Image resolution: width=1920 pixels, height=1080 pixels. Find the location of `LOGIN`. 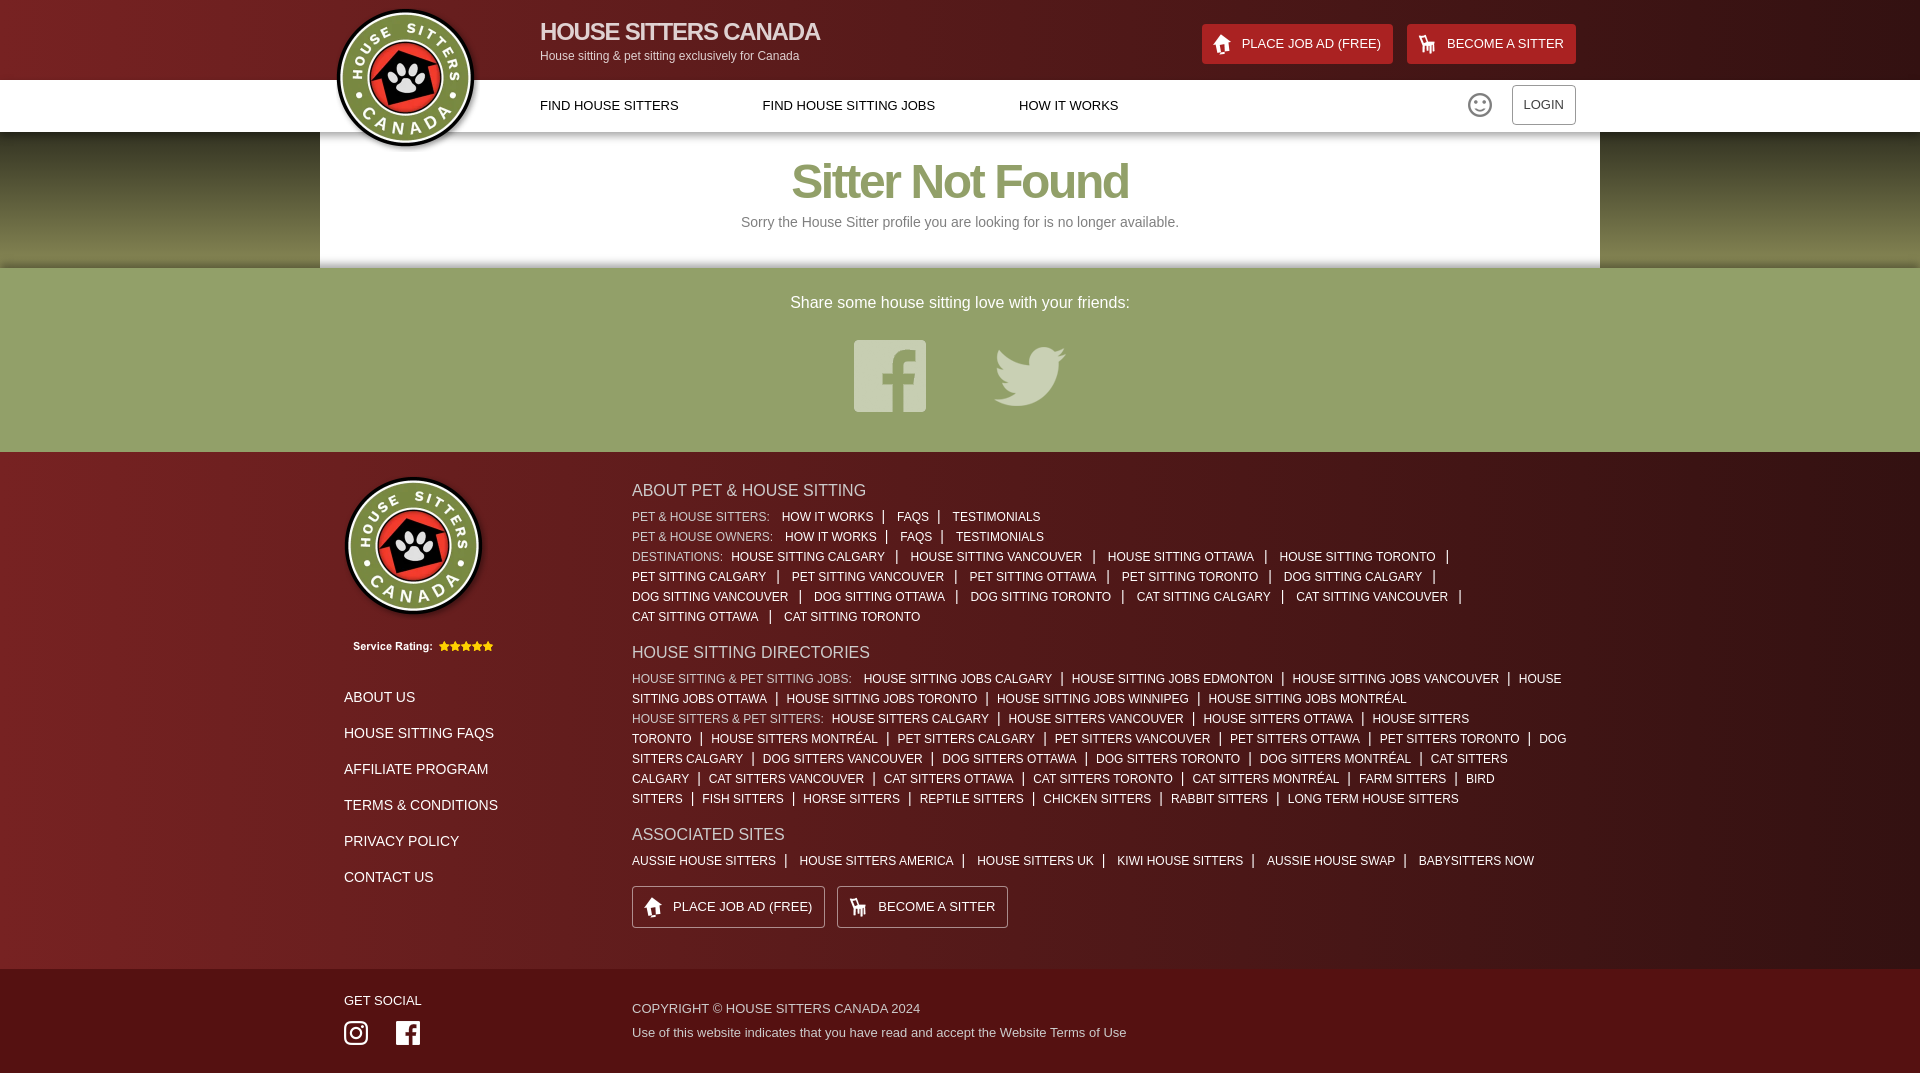

LOGIN is located at coordinates (1544, 105).